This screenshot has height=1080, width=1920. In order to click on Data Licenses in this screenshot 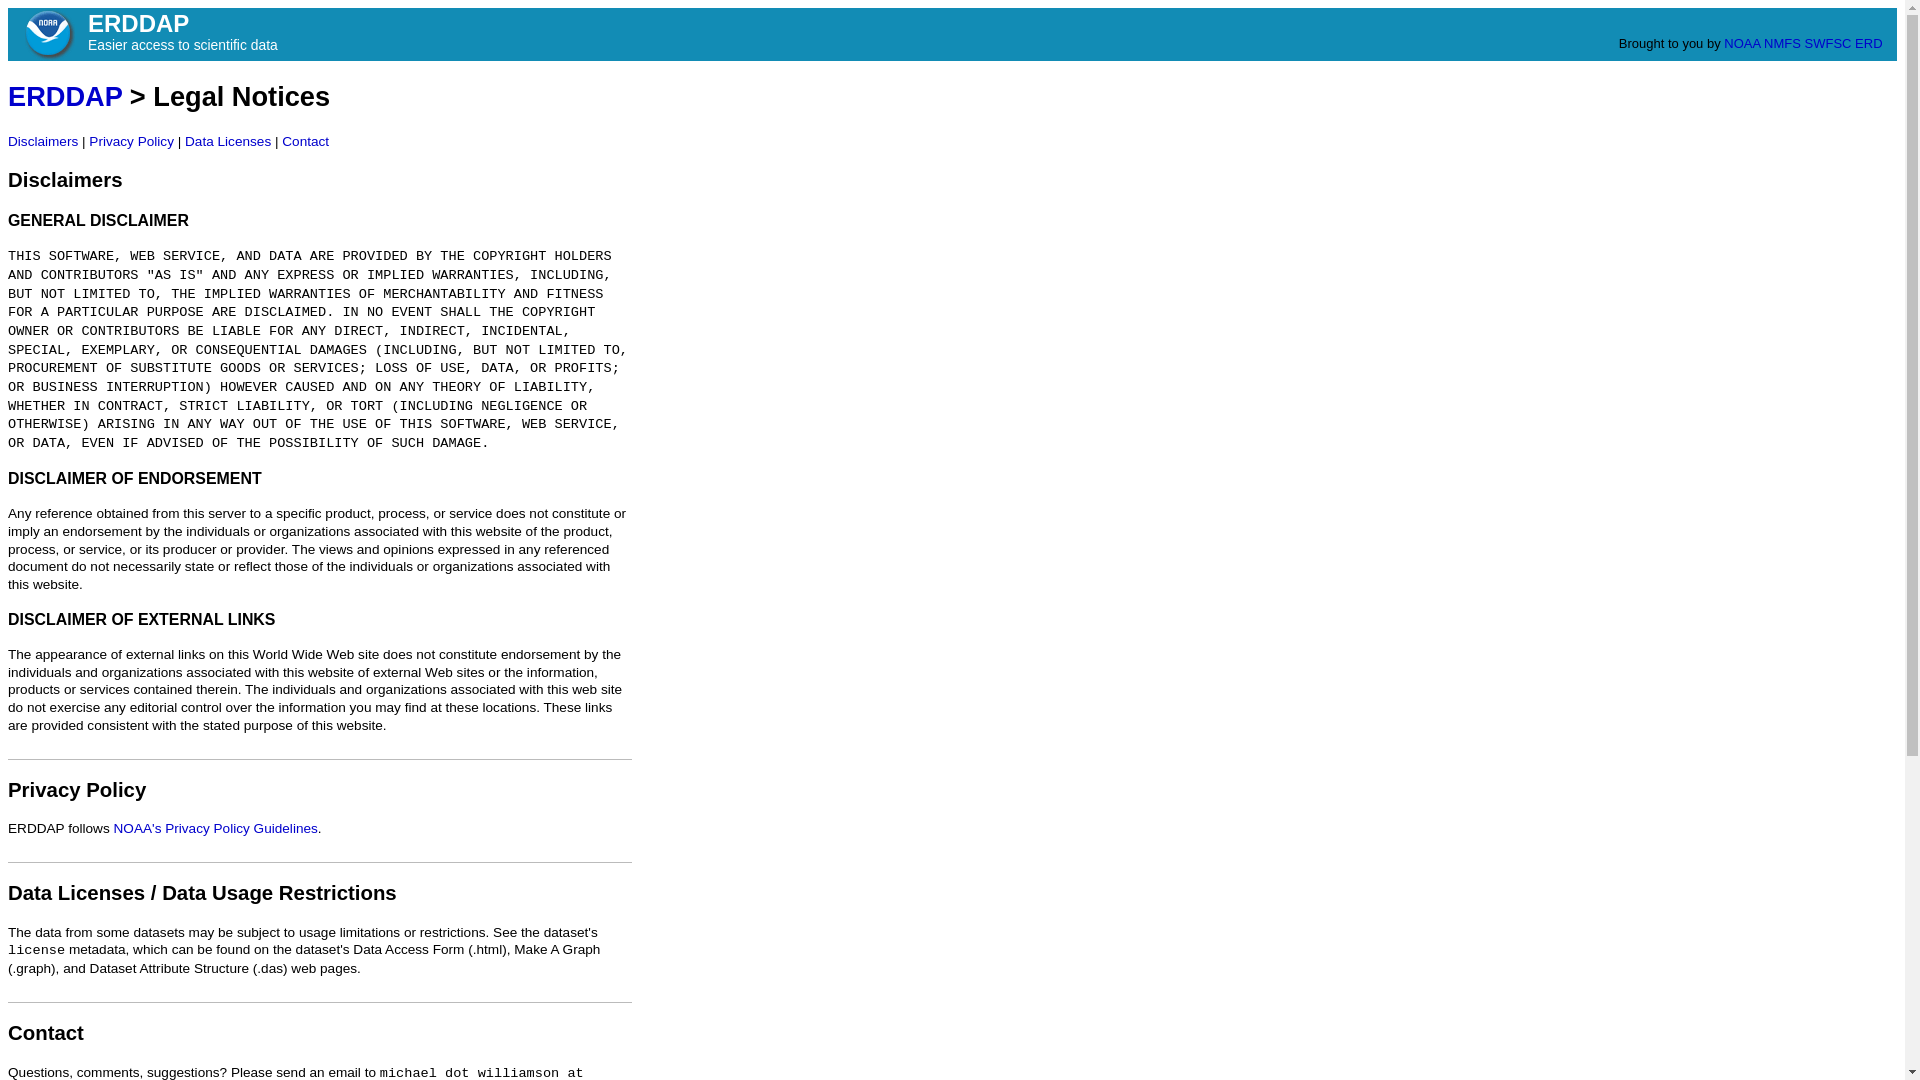, I will do `click(227, 141)`.